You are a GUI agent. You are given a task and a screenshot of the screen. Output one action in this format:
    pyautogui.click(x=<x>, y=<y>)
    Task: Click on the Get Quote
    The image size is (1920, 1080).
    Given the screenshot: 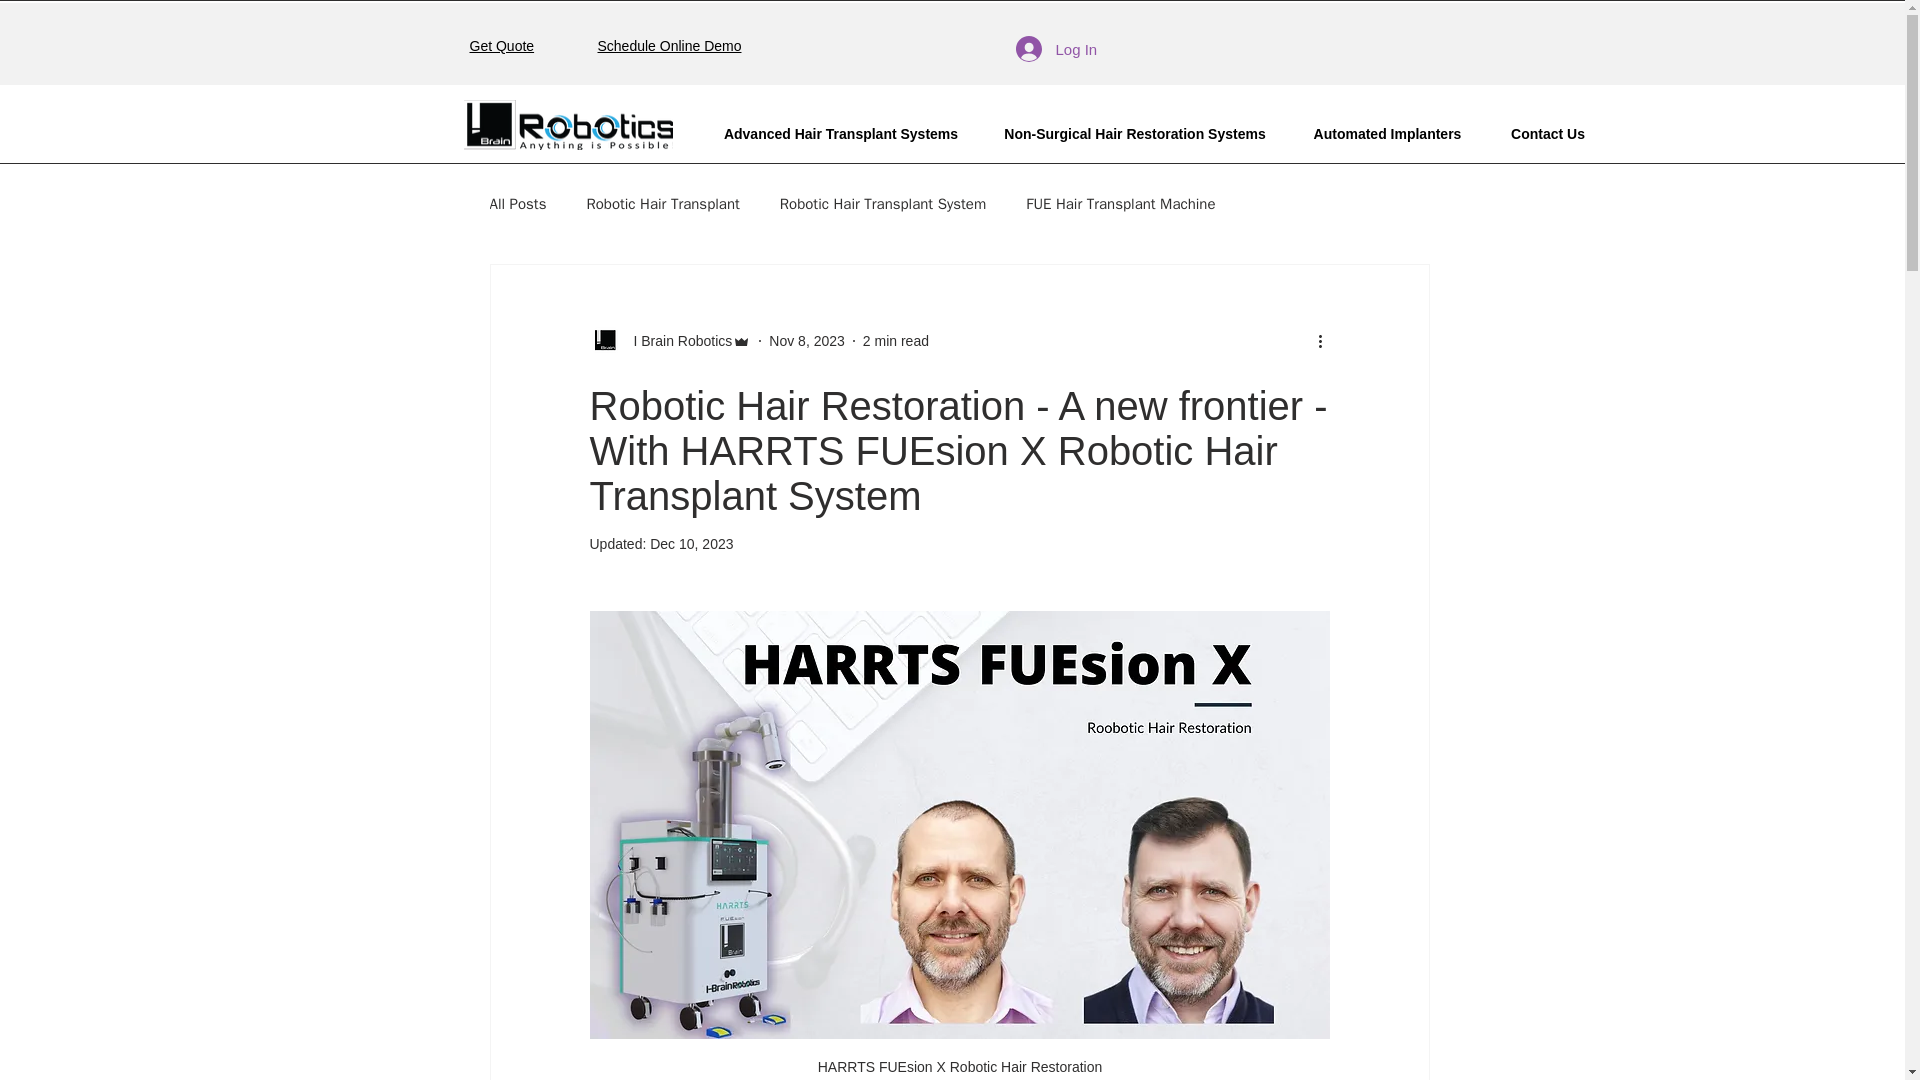 What is the action you would take?
    pyautogui.click(x=502, y=46)
    